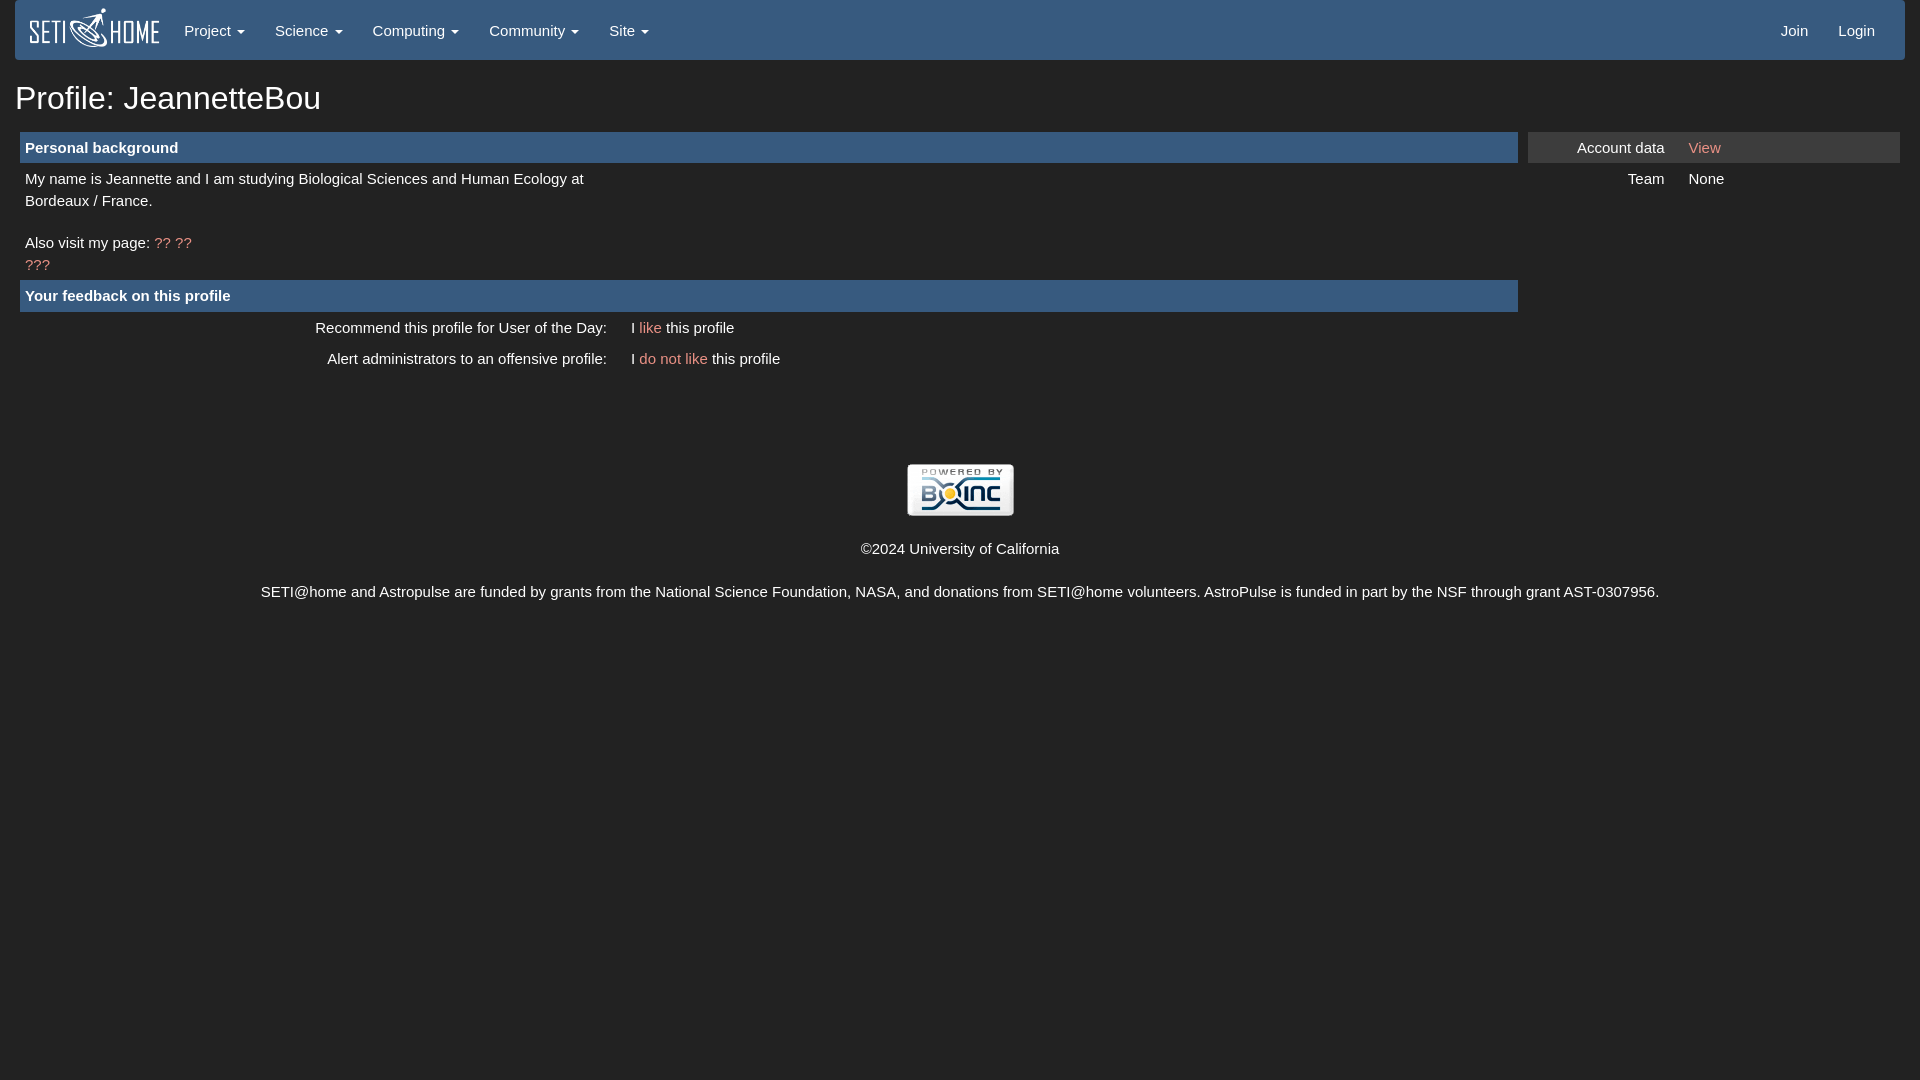  Describe the element at coordinates (1704, 147) in the screenshot. I see `View` at that location.